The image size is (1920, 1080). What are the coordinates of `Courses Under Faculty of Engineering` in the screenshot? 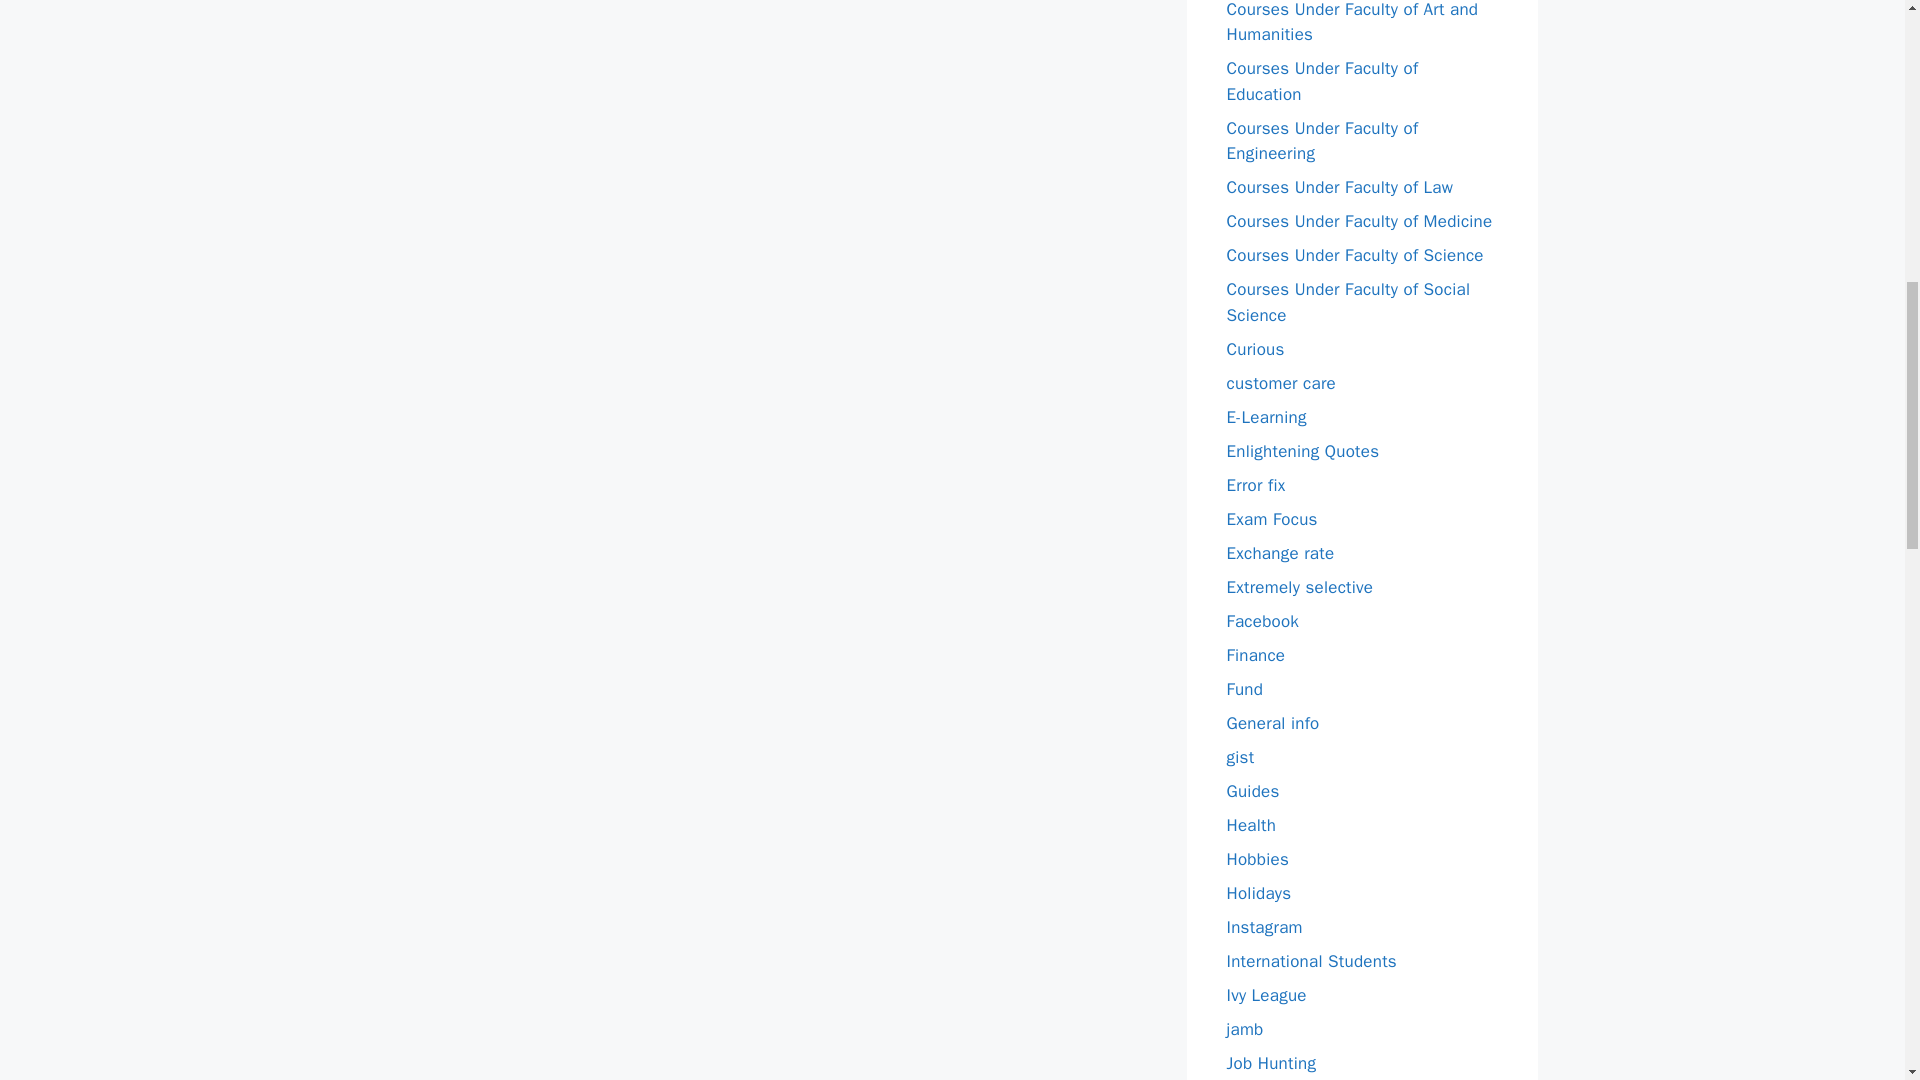 It's located at (1322, 141).